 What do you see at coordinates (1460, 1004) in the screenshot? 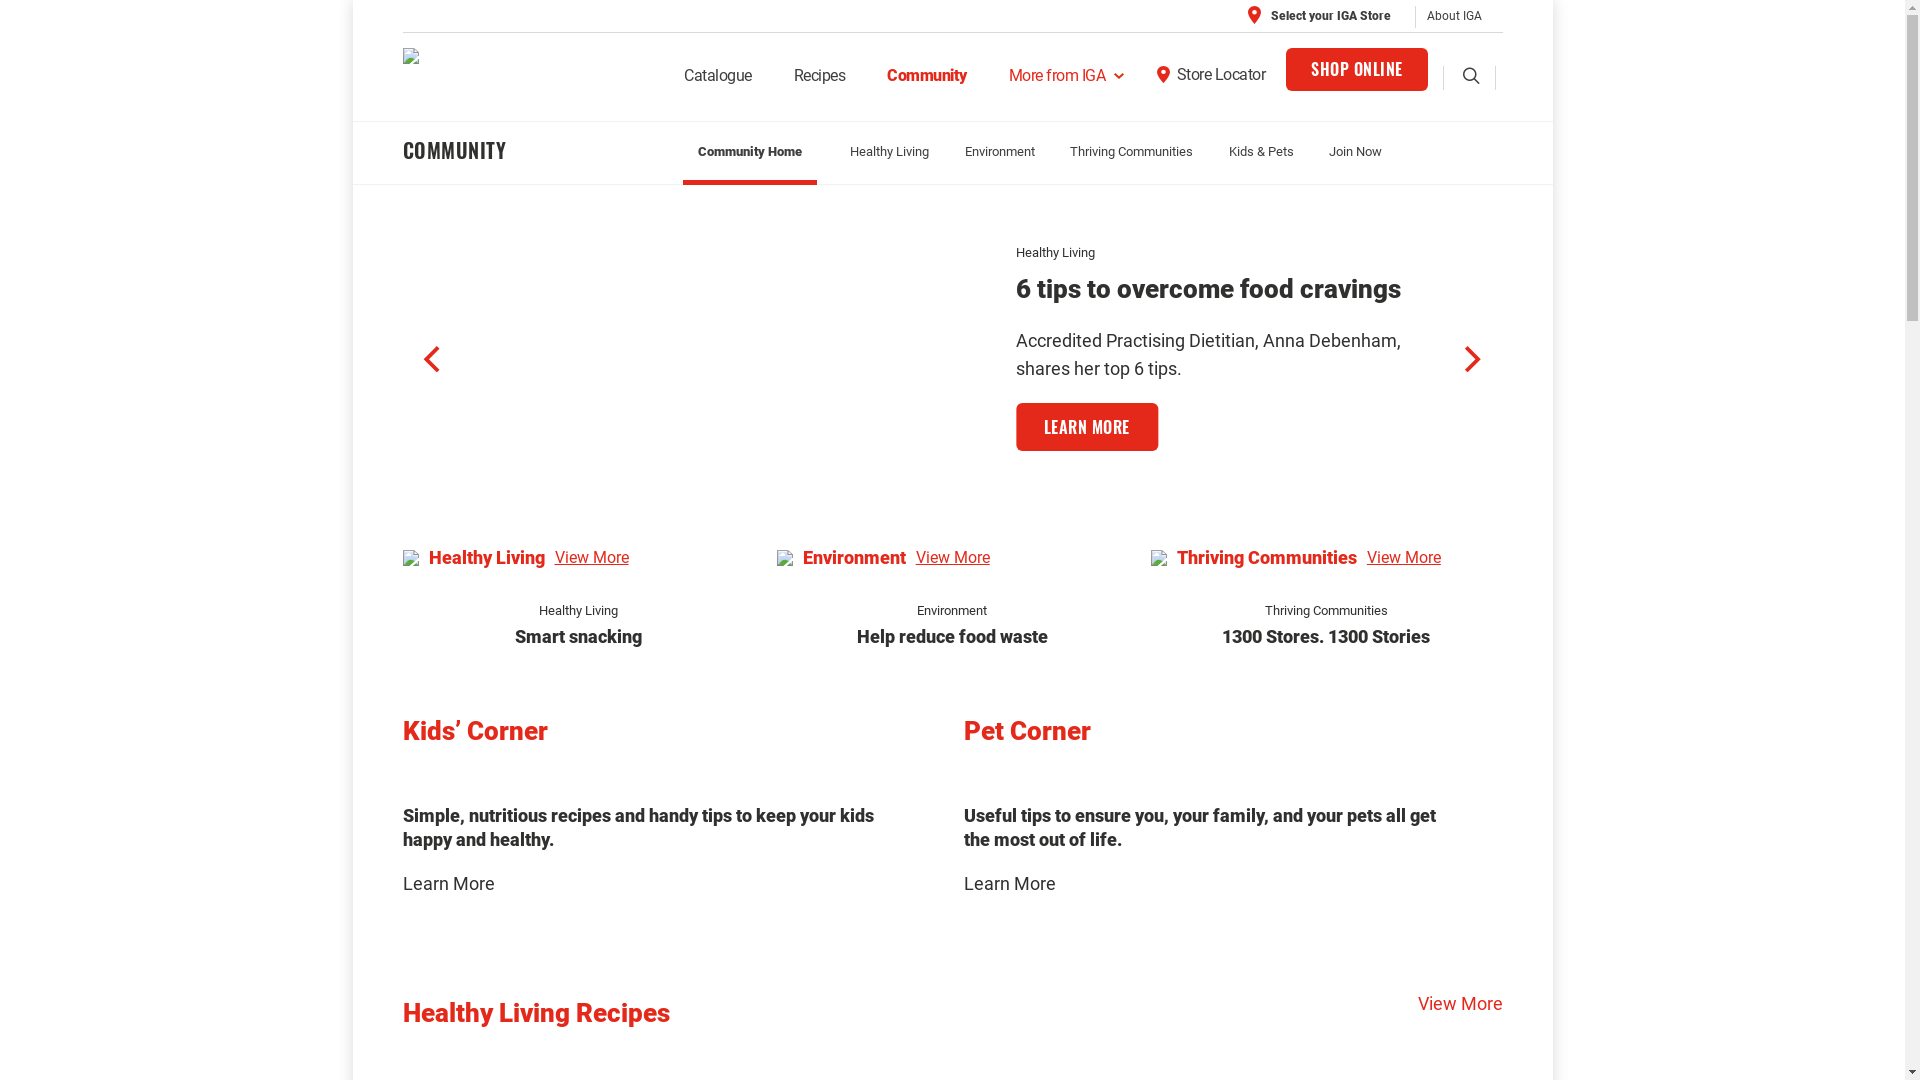
I see `View More` at bounding box center [1460, 1004].